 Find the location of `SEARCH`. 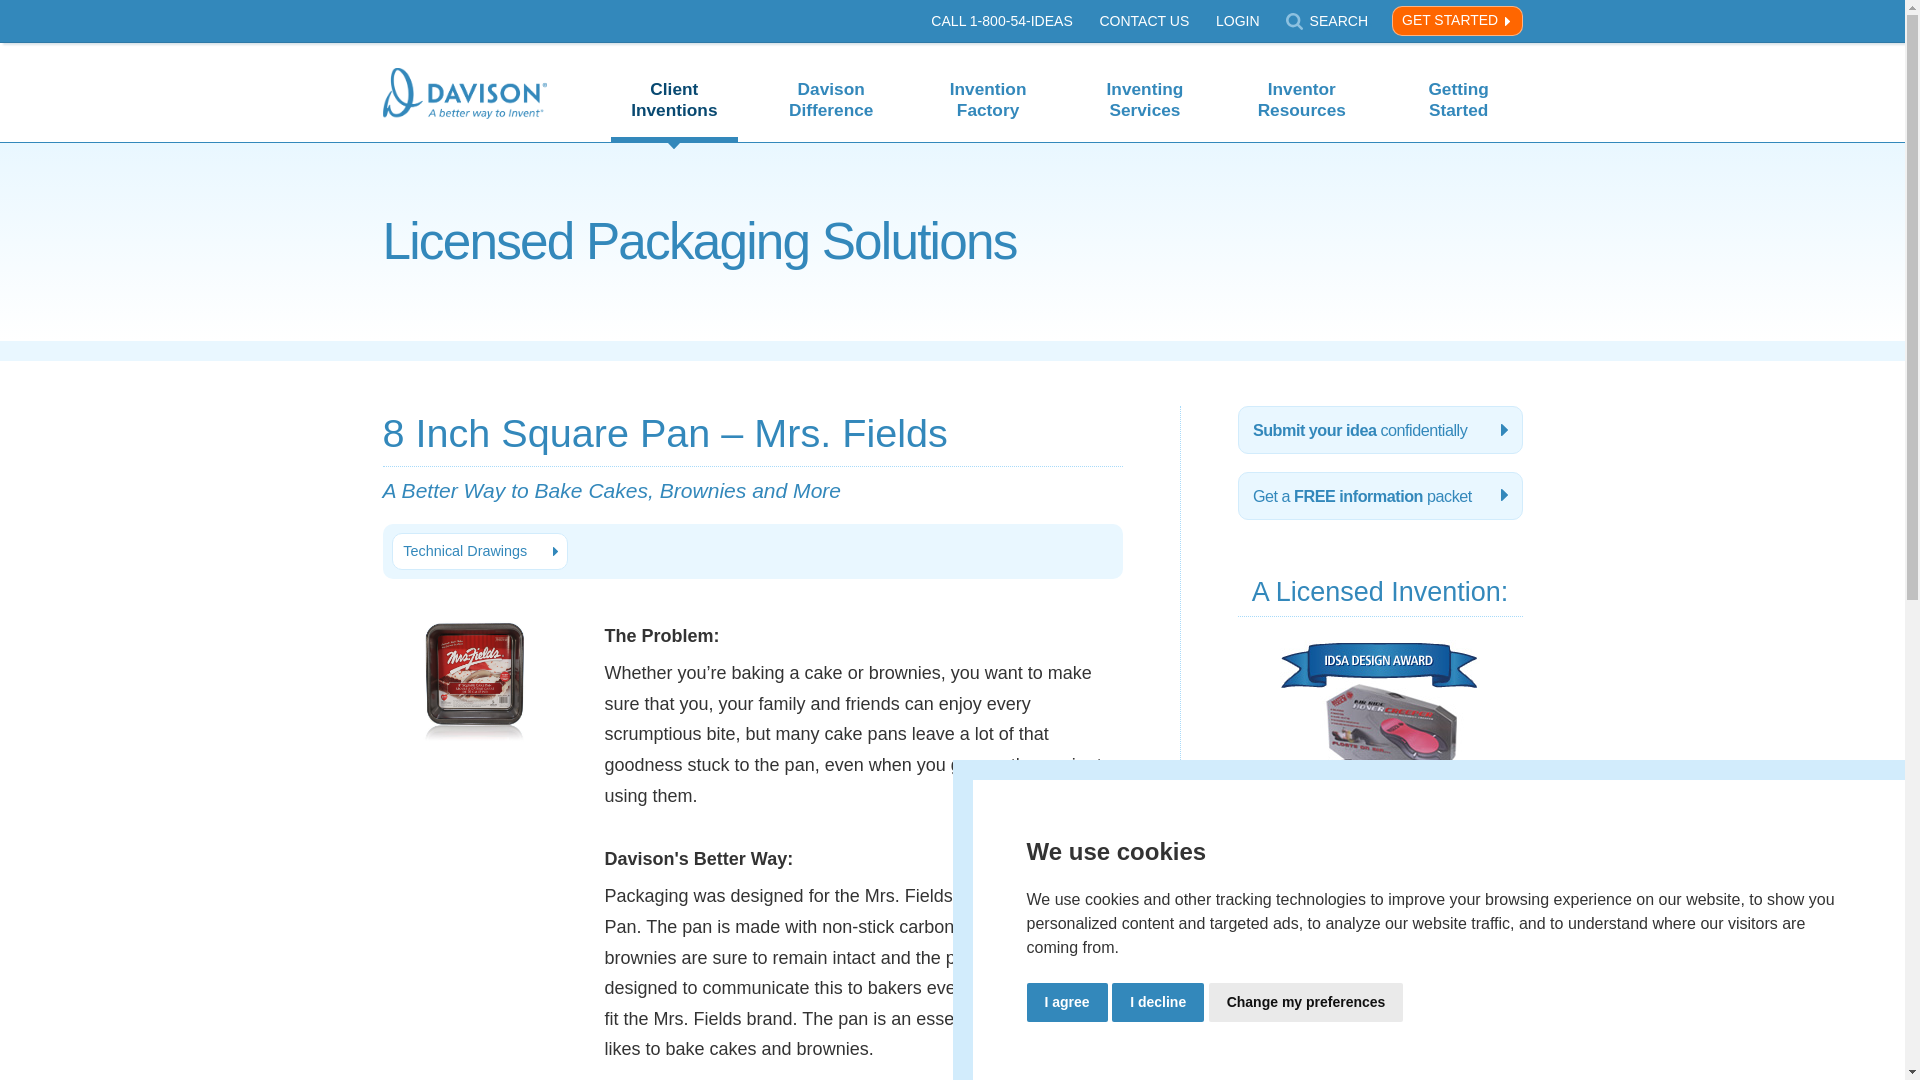

SEARCH is located at coordinates (1326, 22).